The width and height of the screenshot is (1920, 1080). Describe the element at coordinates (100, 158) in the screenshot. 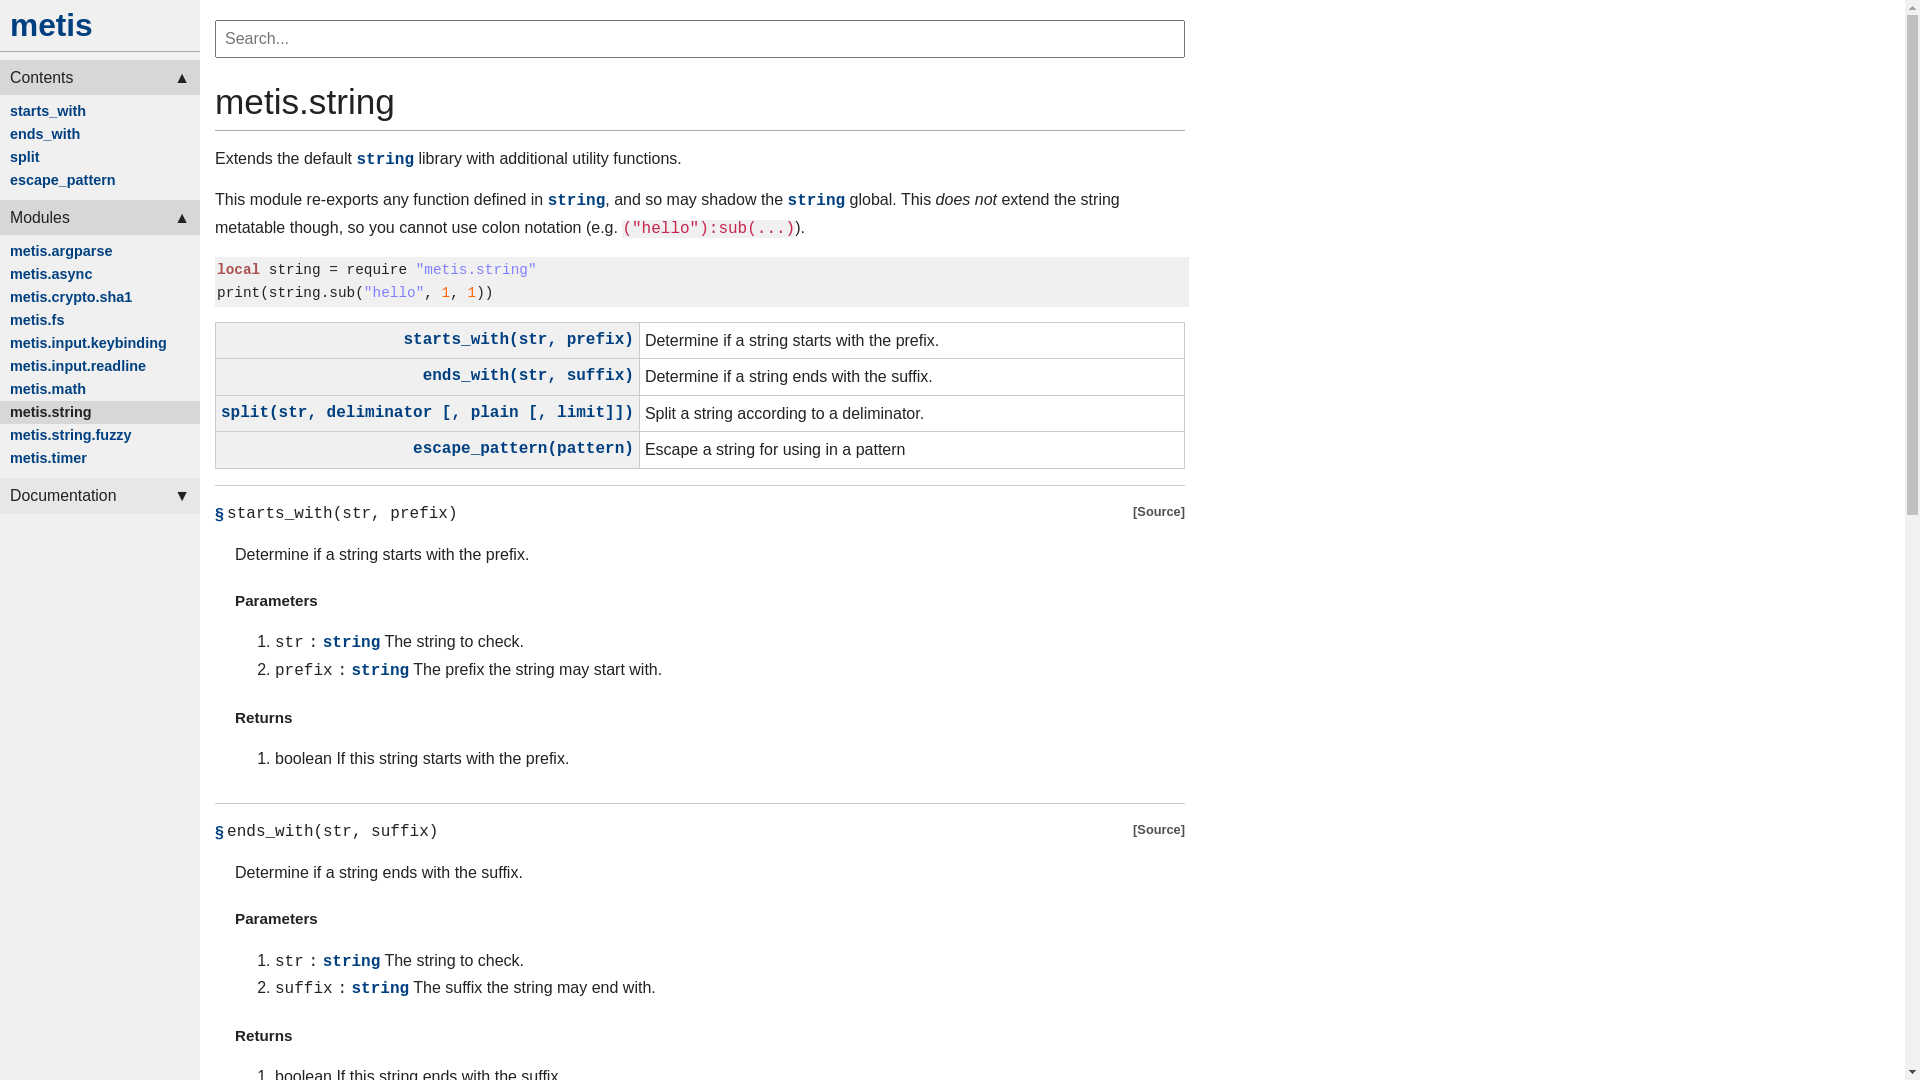

I see `split` at that location.